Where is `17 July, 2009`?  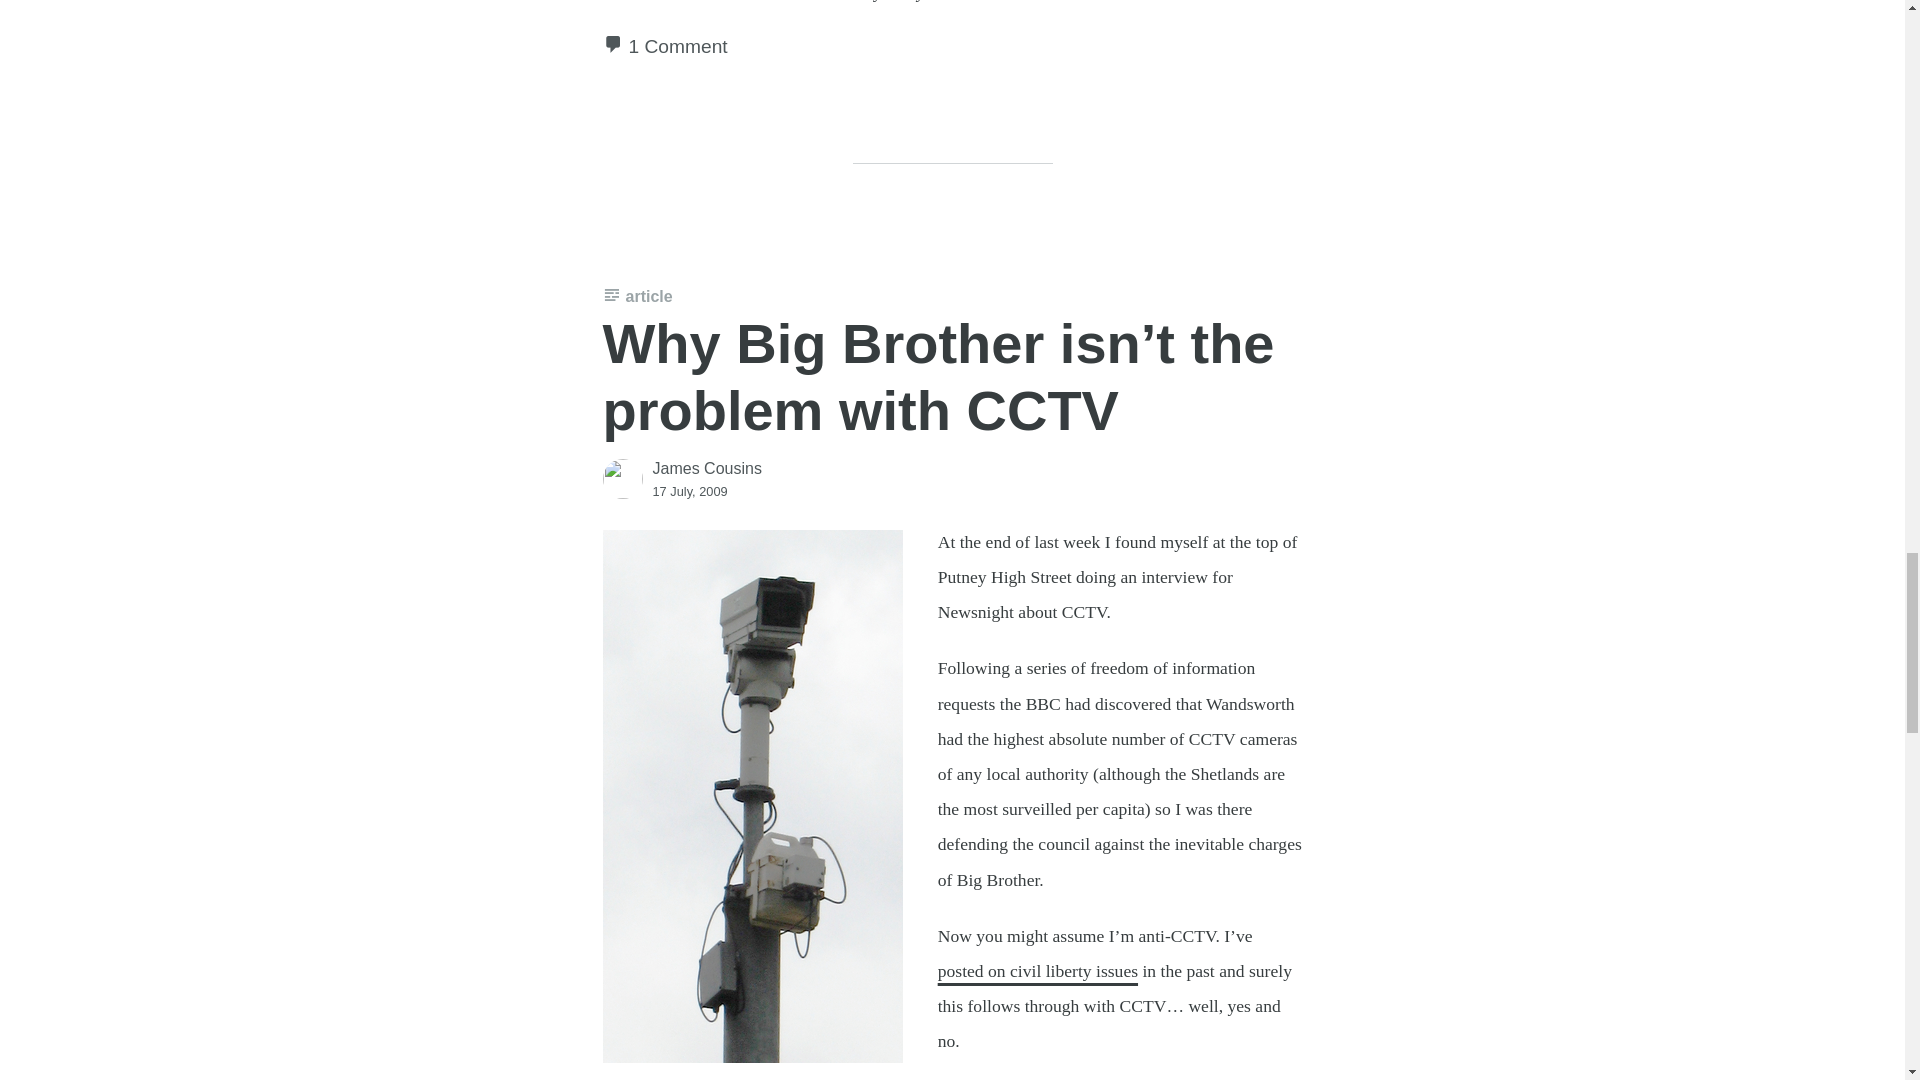 17 July, 2009 is located at coordinates (690, 490).